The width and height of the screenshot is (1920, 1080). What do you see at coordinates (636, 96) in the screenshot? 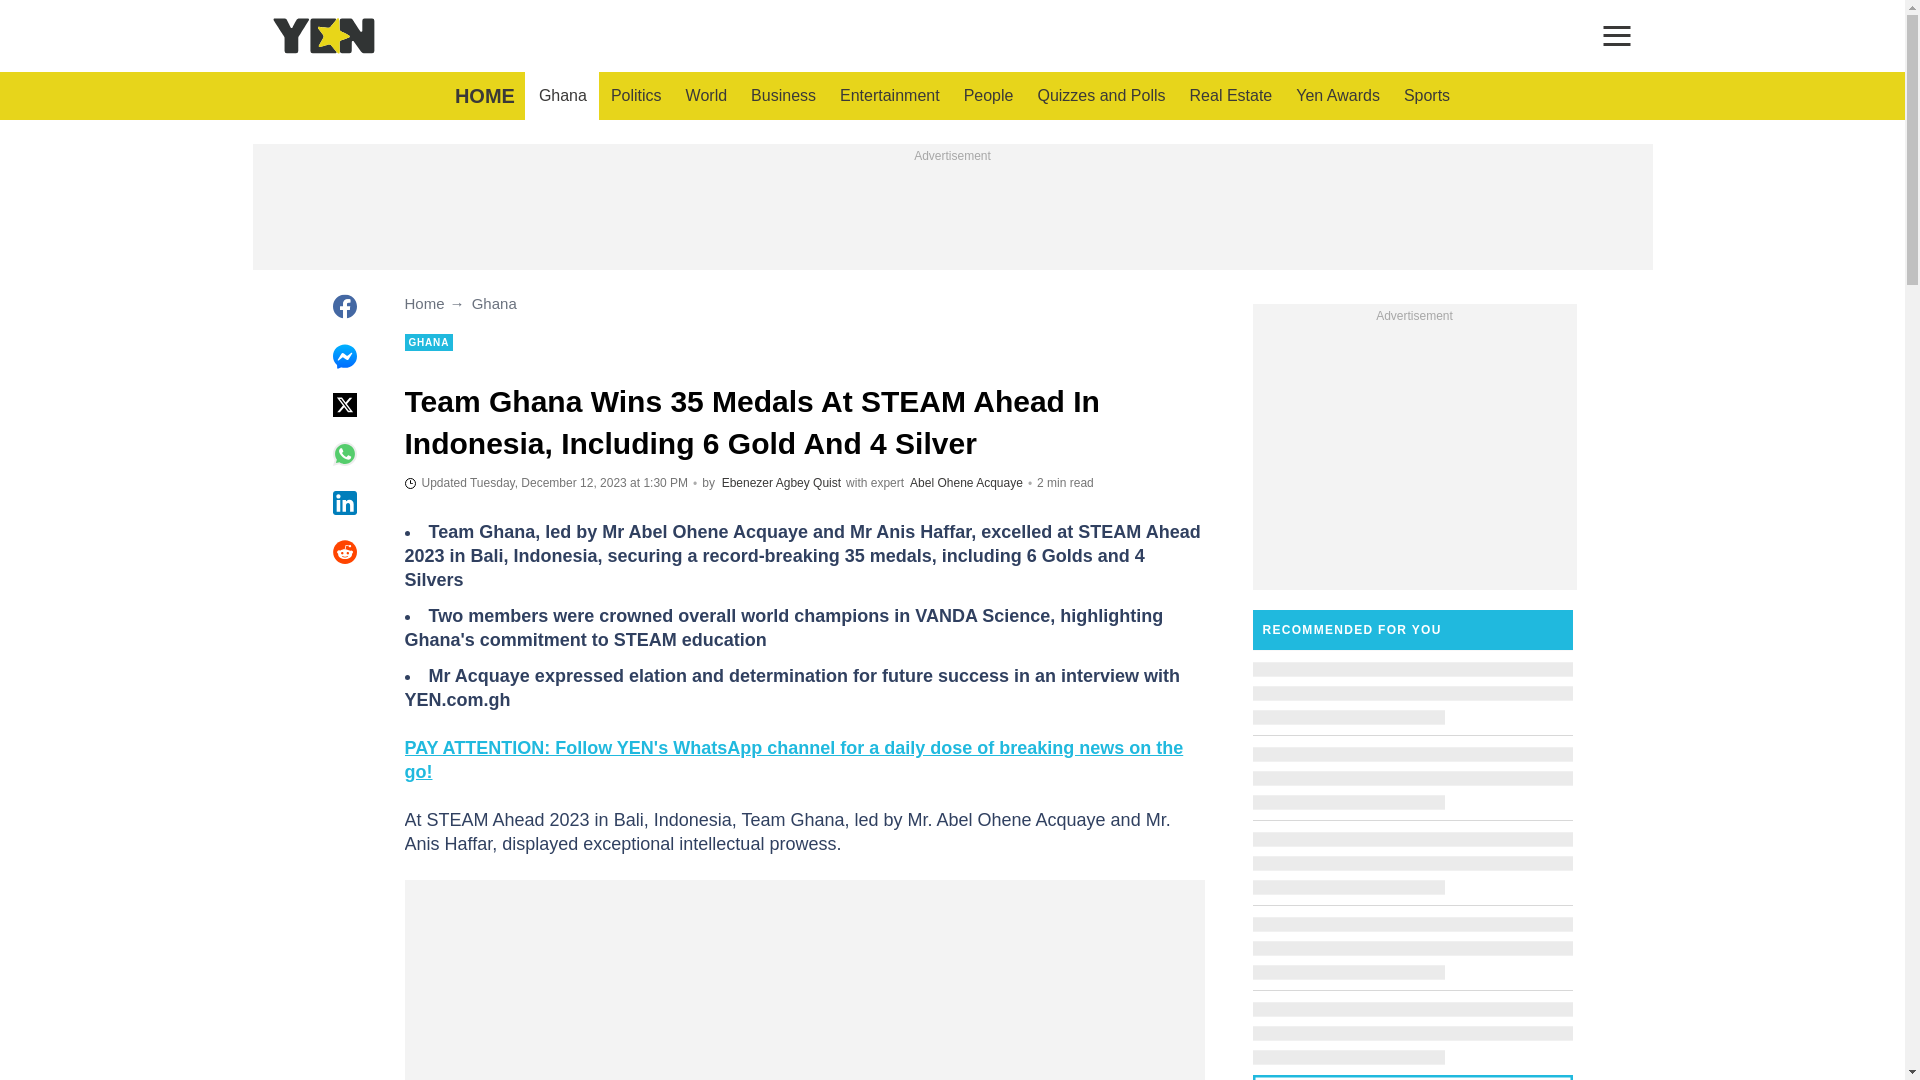
I see `Politics` at bounding box center [636, 96].